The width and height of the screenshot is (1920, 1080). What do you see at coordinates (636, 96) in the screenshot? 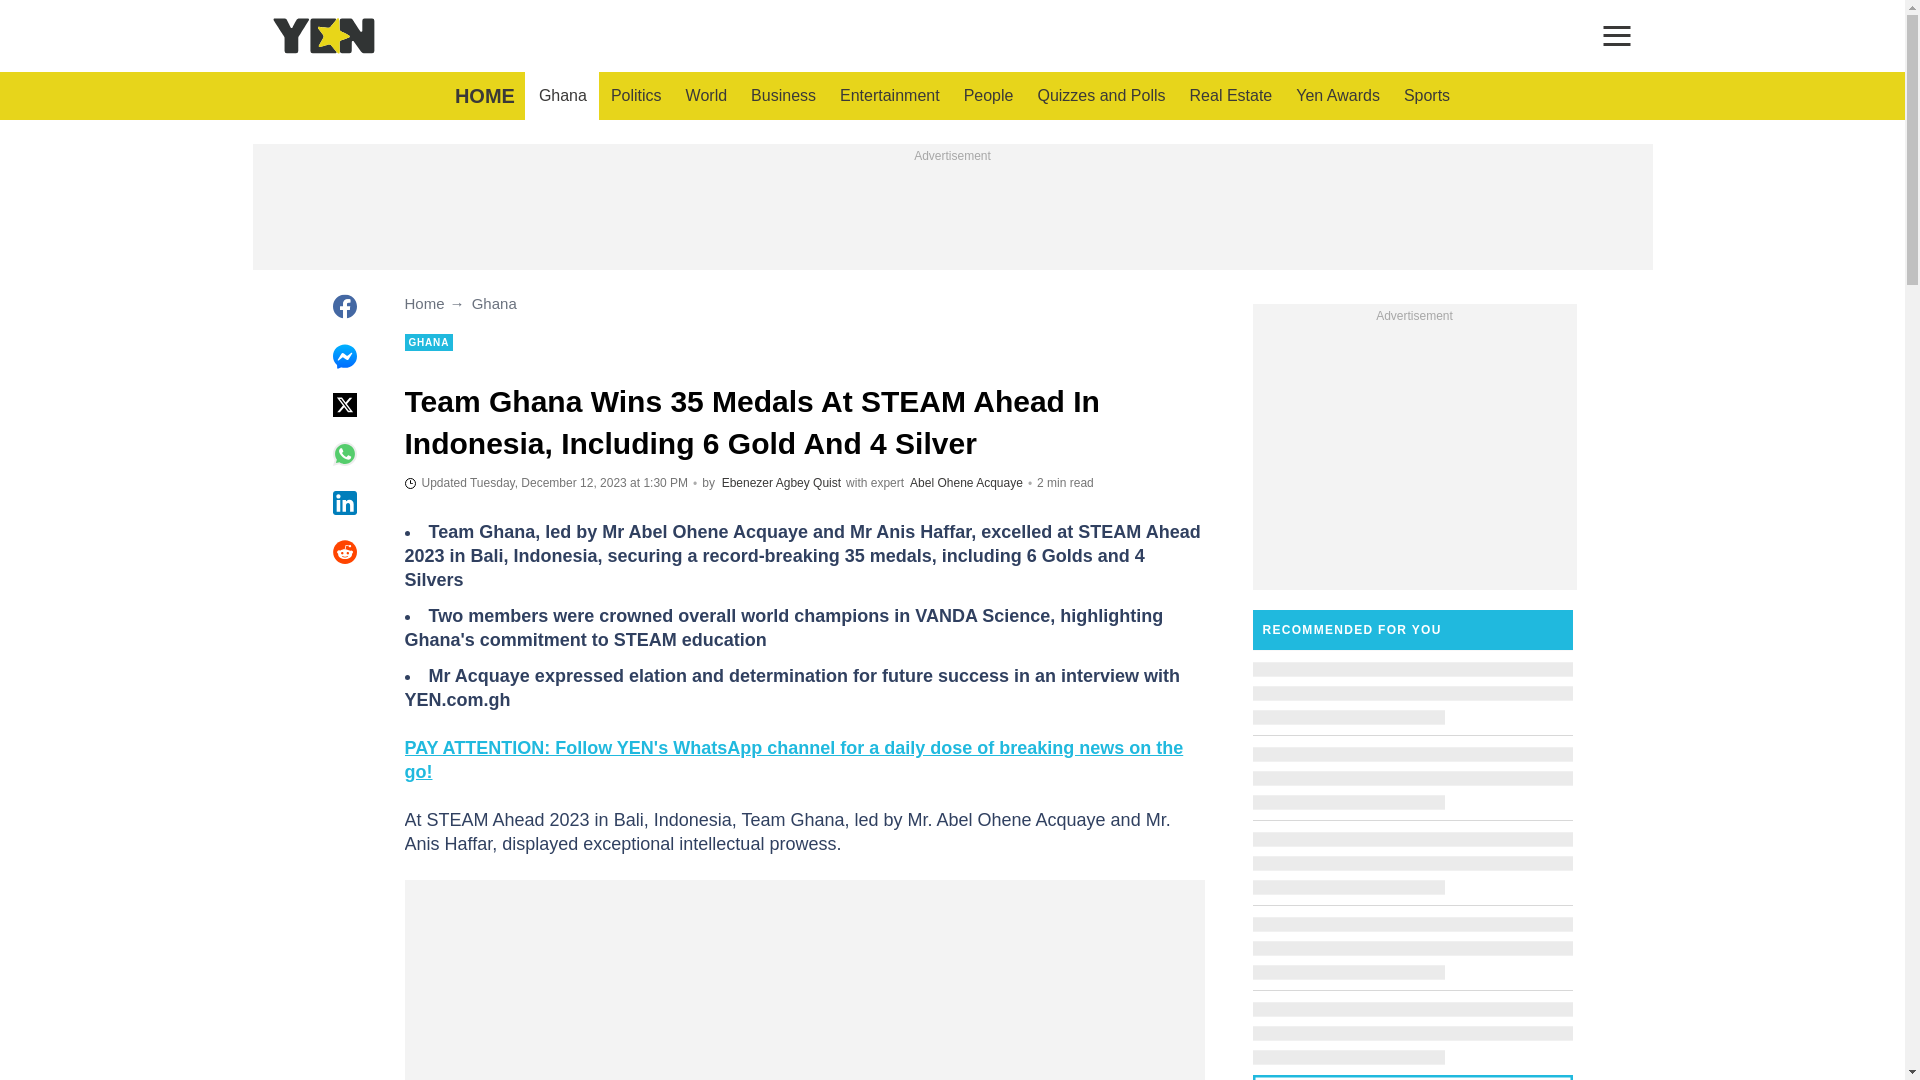
I see `Politics` at bounding box center [636, 96].